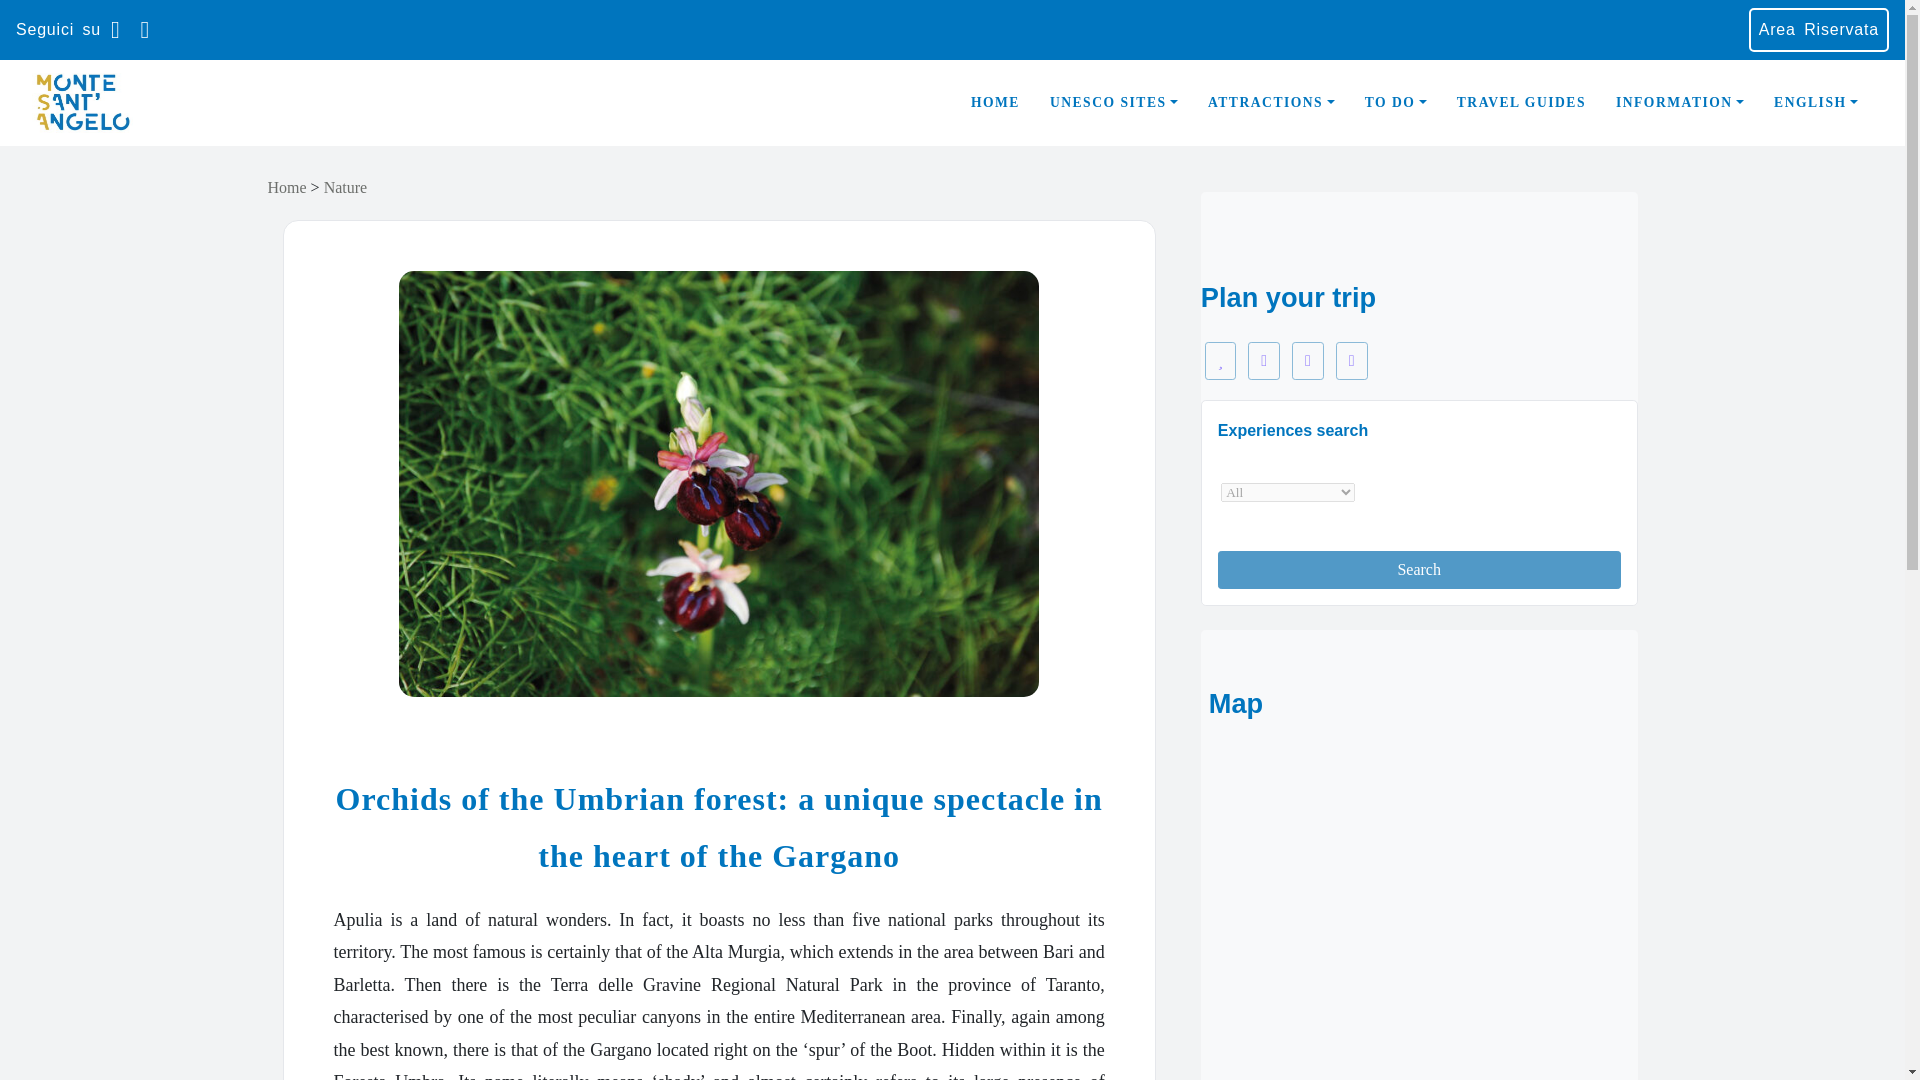 Image resolution: width=1920 pixels, height=1080 pixels. What do you see at coordinates (1680, 103) in the screenshot?
I see `INFORMATION` at bounding box center [1680, 103].